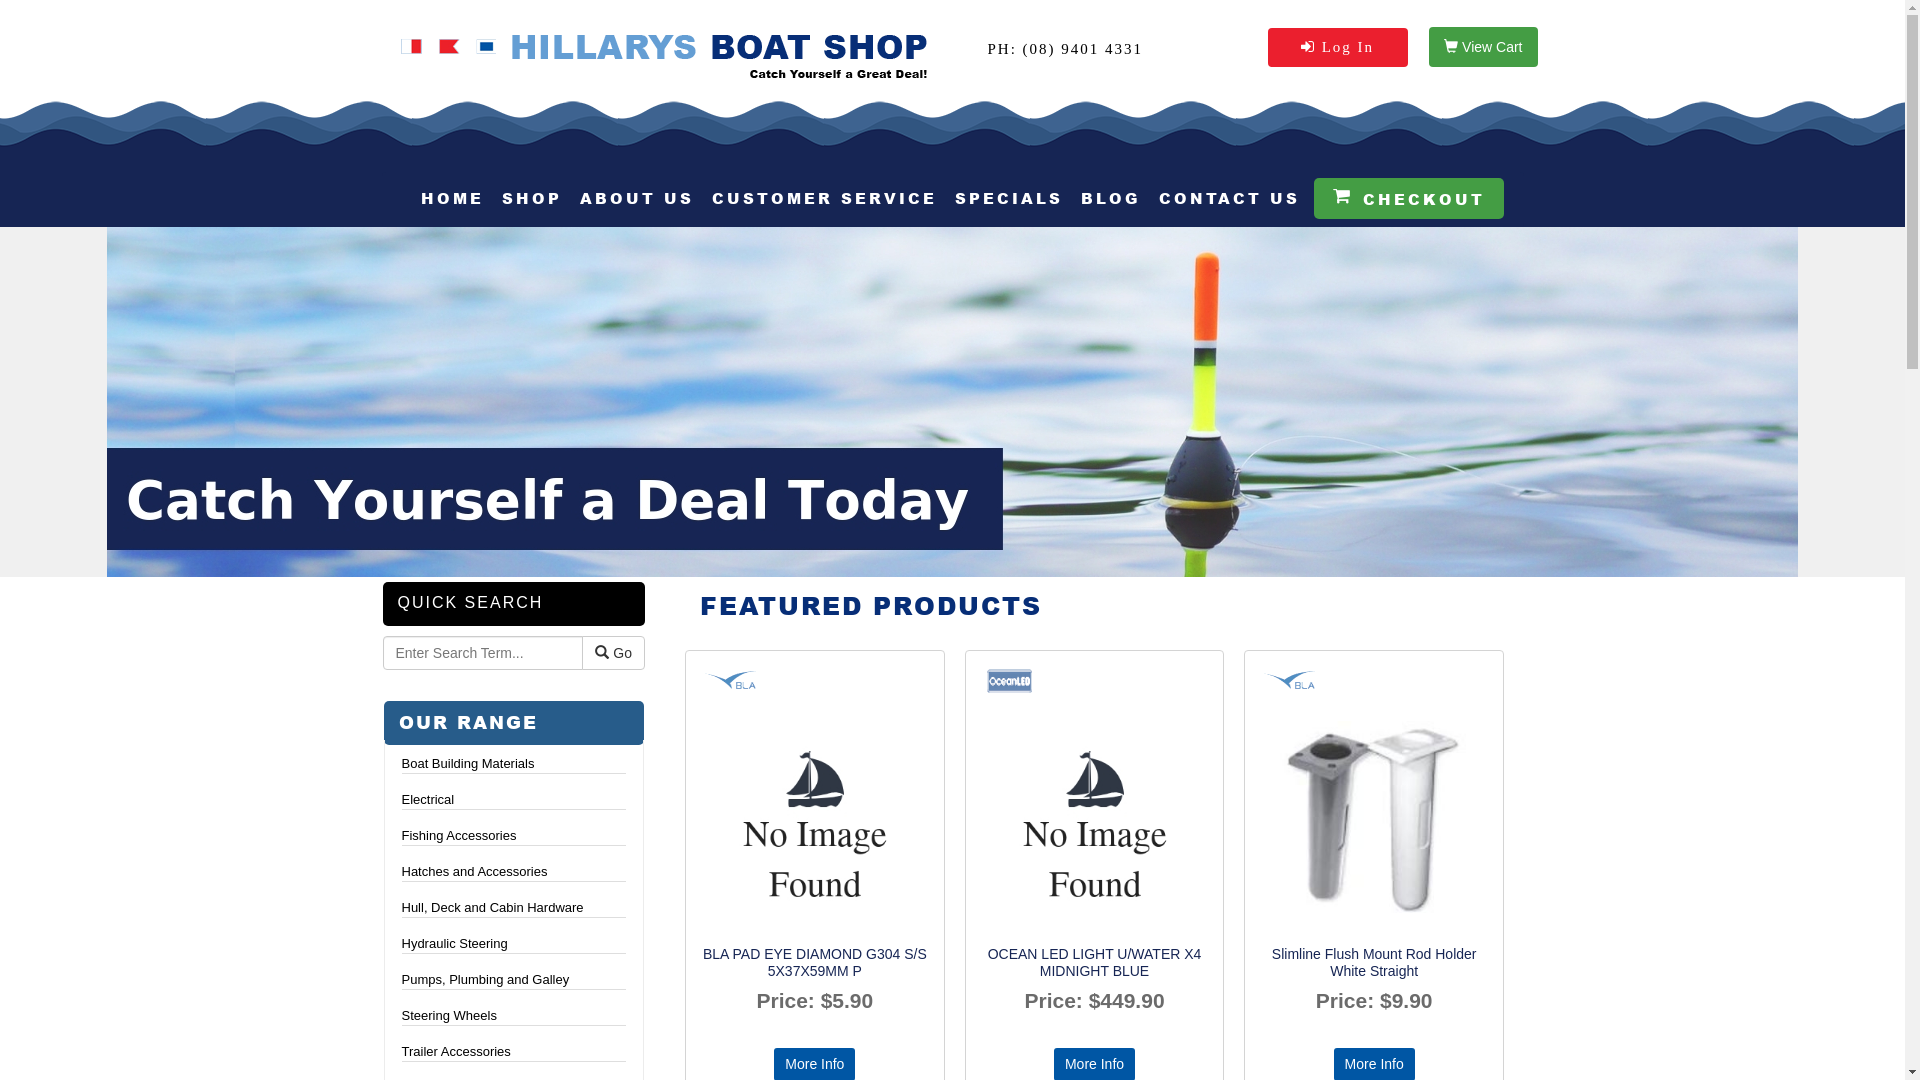  Describe the element at coordinates (1095, 805) in the screenshot. I see `Shop OCEAN LED LIGHT U/WATER X4 MIDNIGHT BLUE` at that location.